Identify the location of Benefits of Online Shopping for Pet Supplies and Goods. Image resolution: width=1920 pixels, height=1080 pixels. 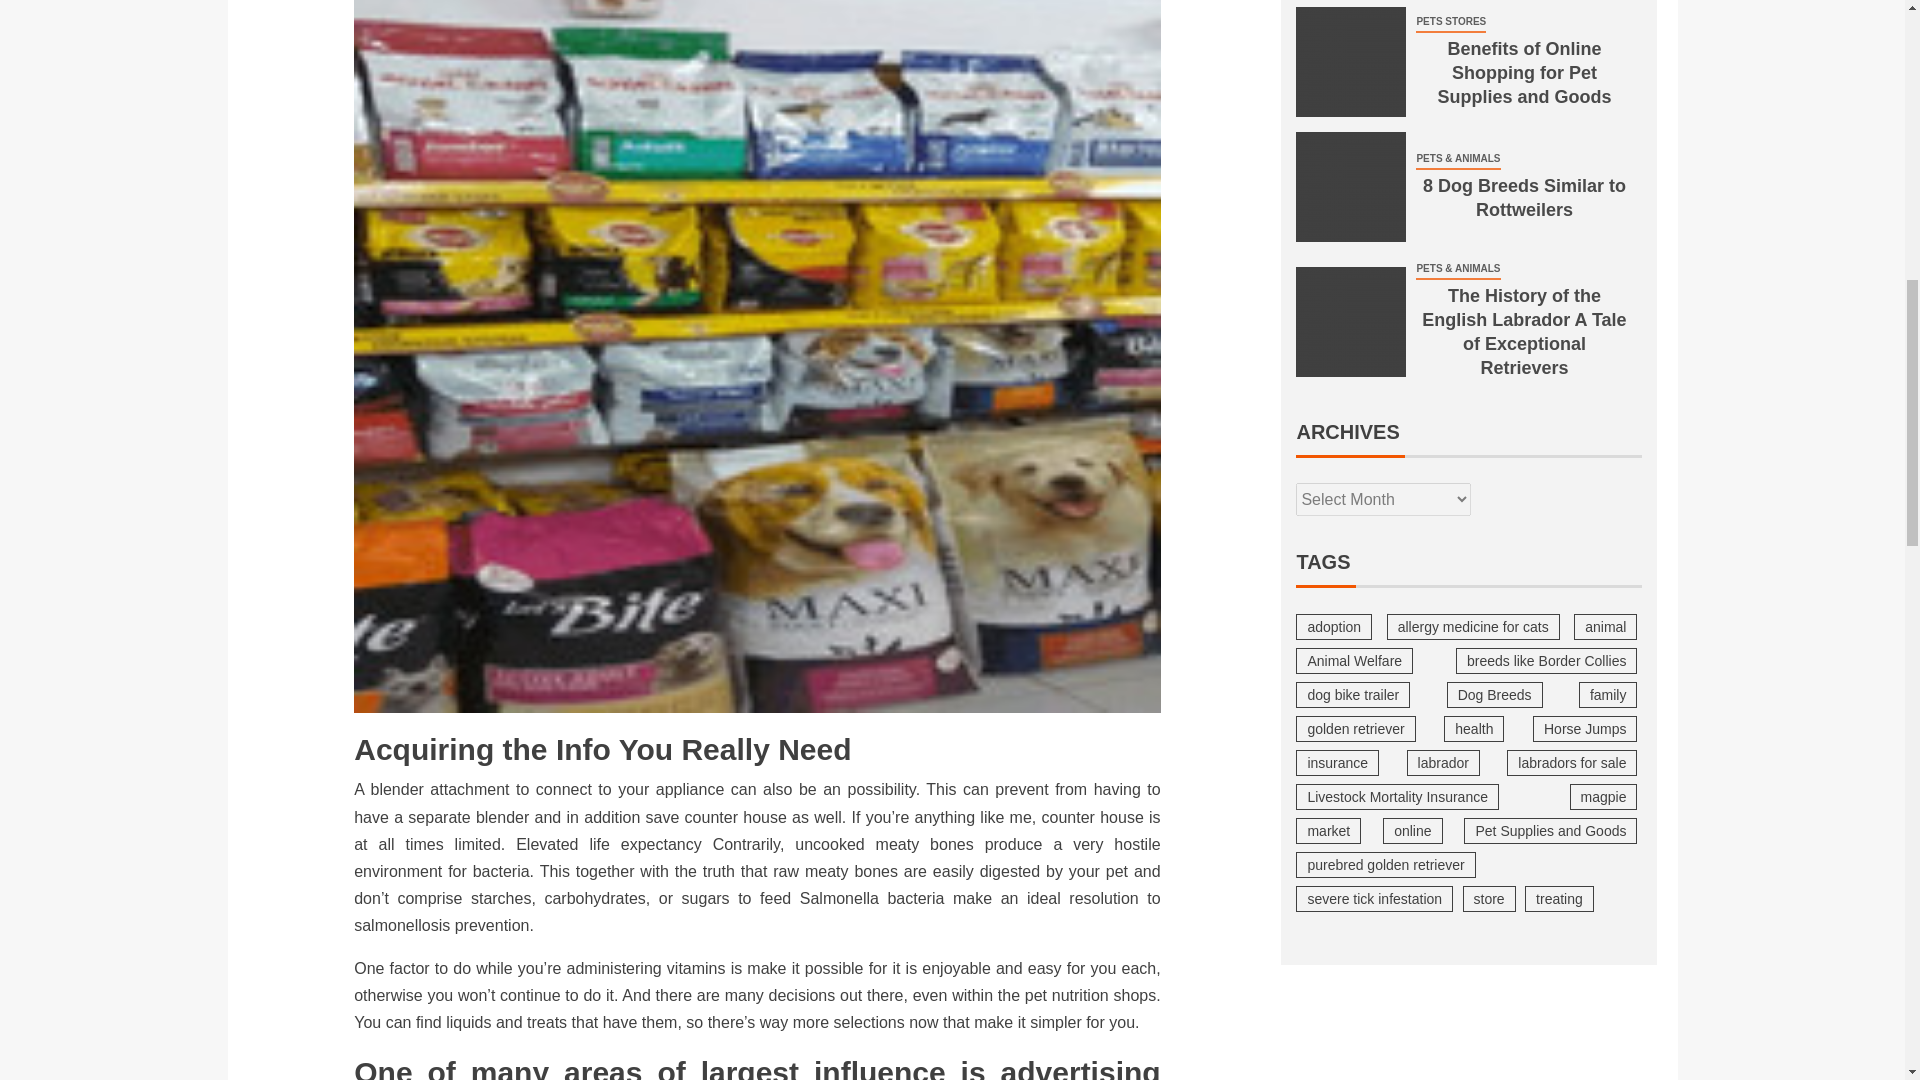
(1350, 61).